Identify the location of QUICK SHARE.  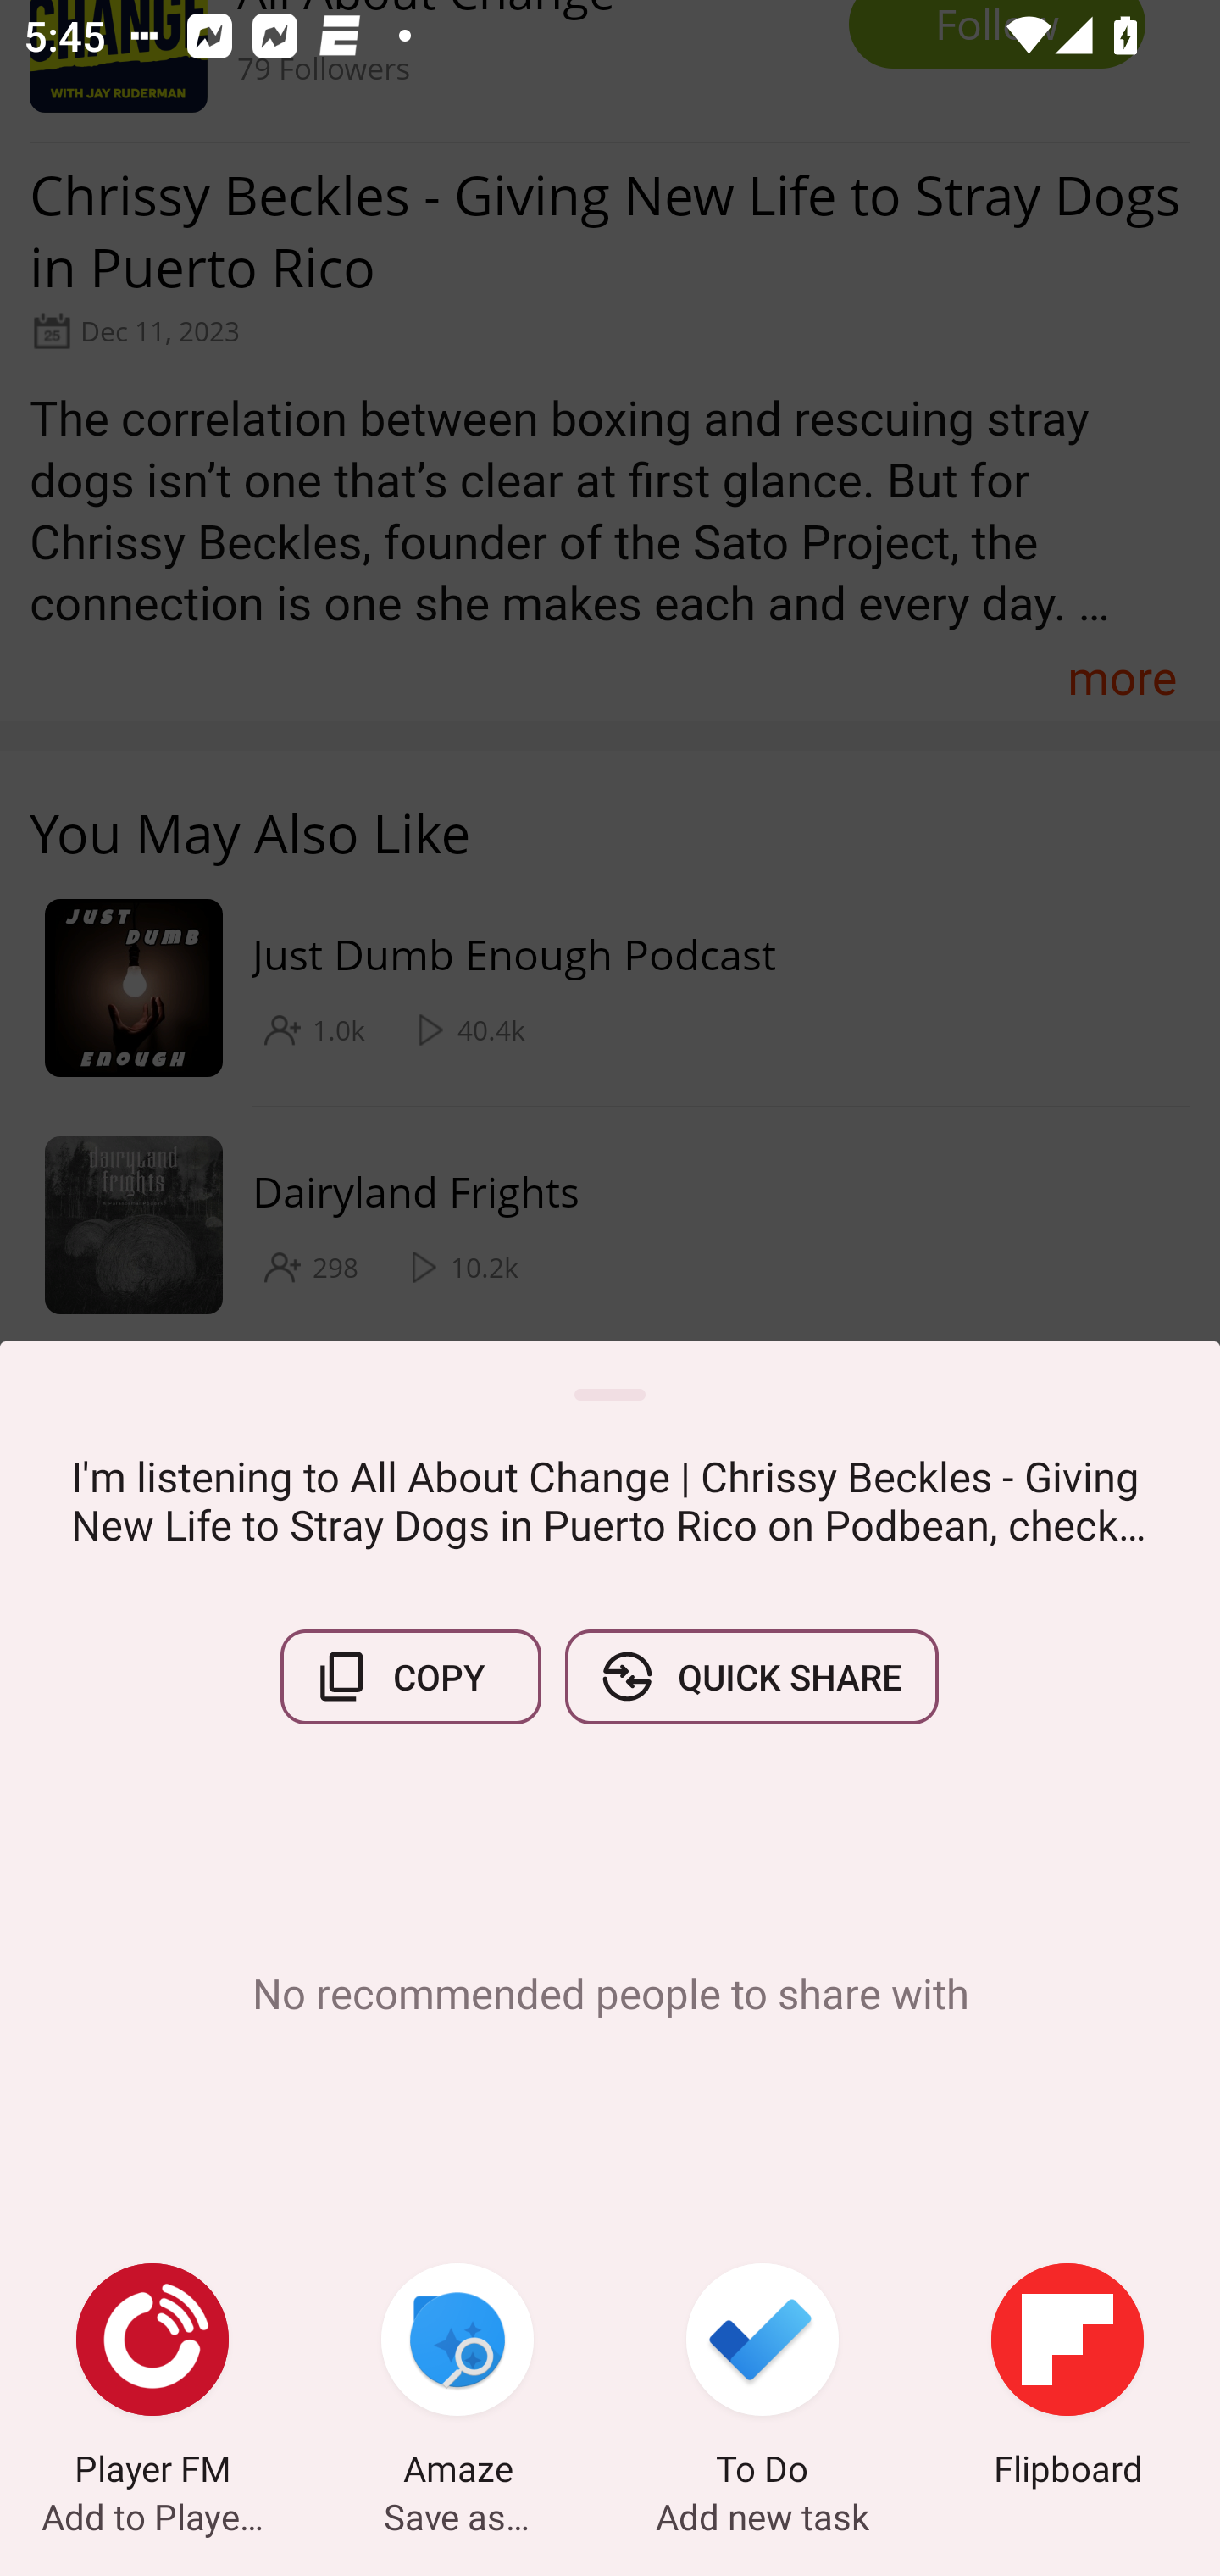
(751, 1676).